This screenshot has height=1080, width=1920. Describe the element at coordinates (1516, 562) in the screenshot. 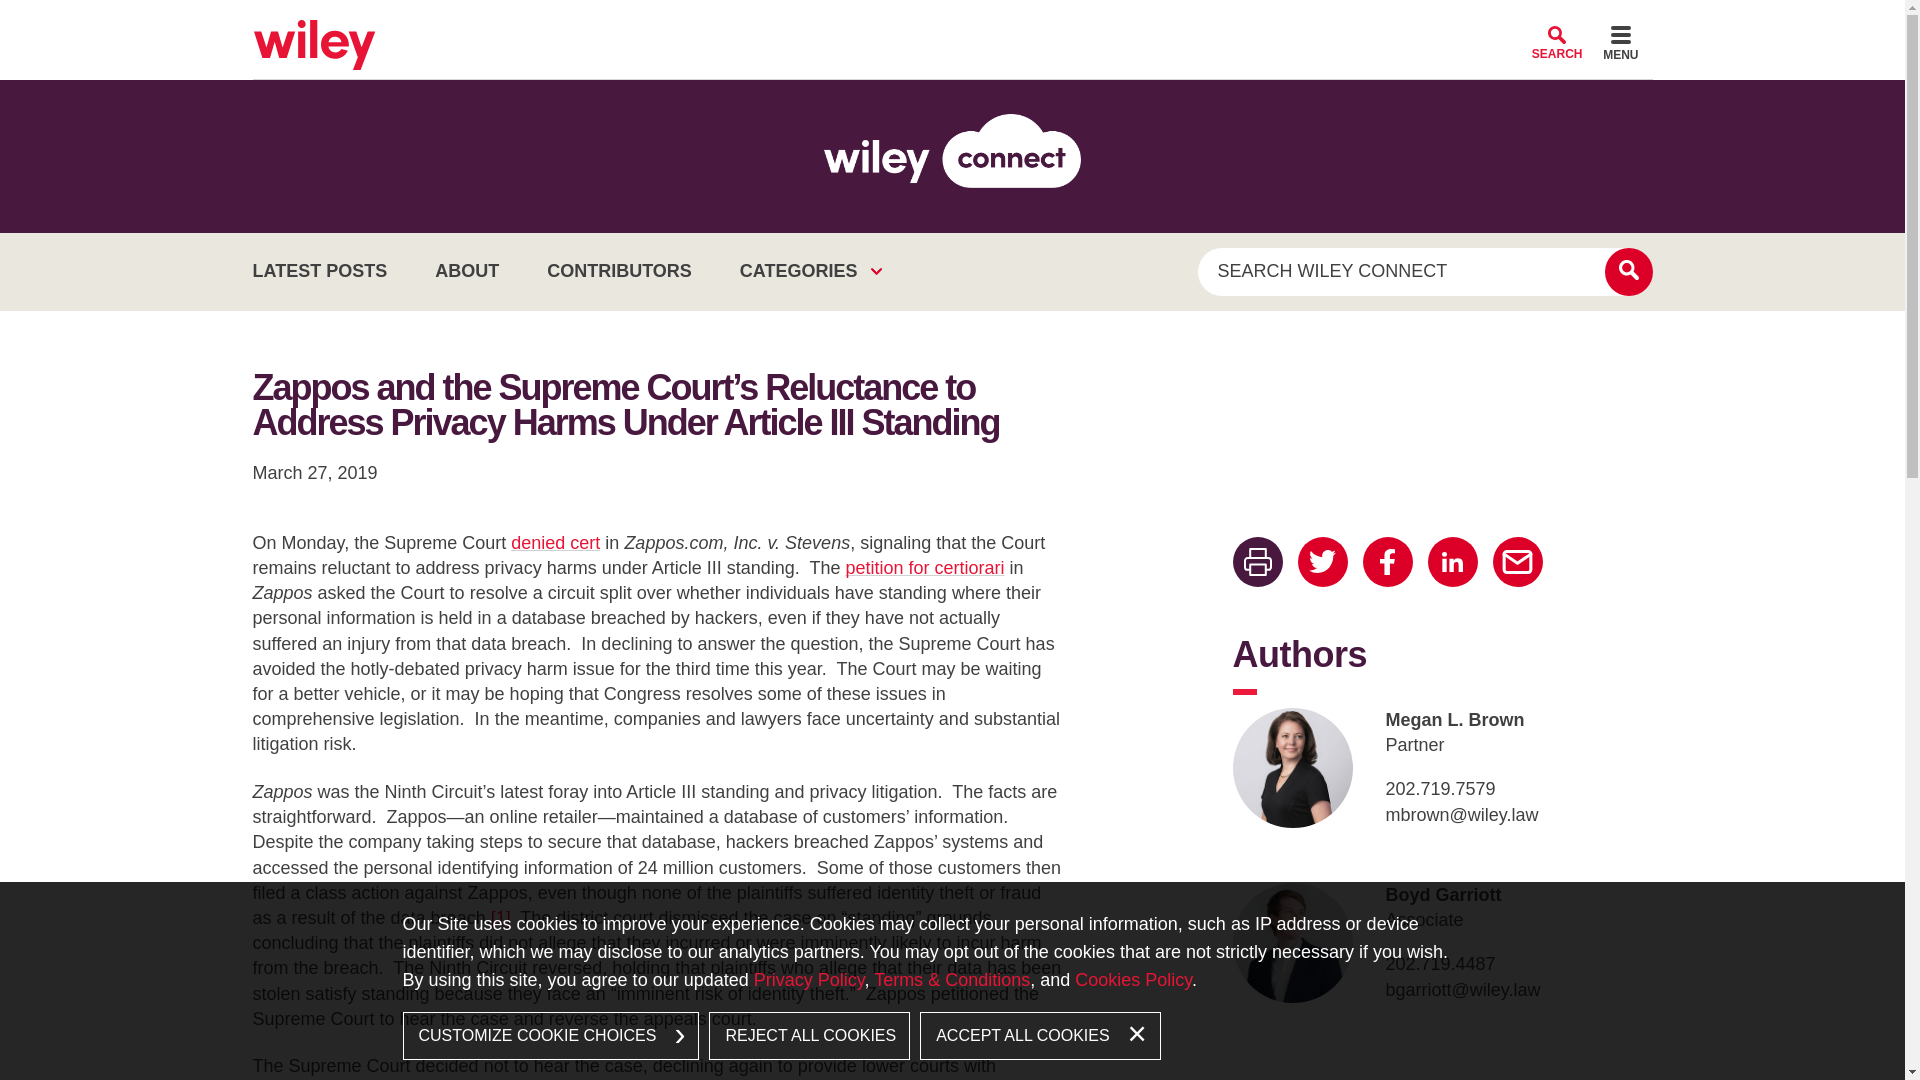

I see `Email` at that location.